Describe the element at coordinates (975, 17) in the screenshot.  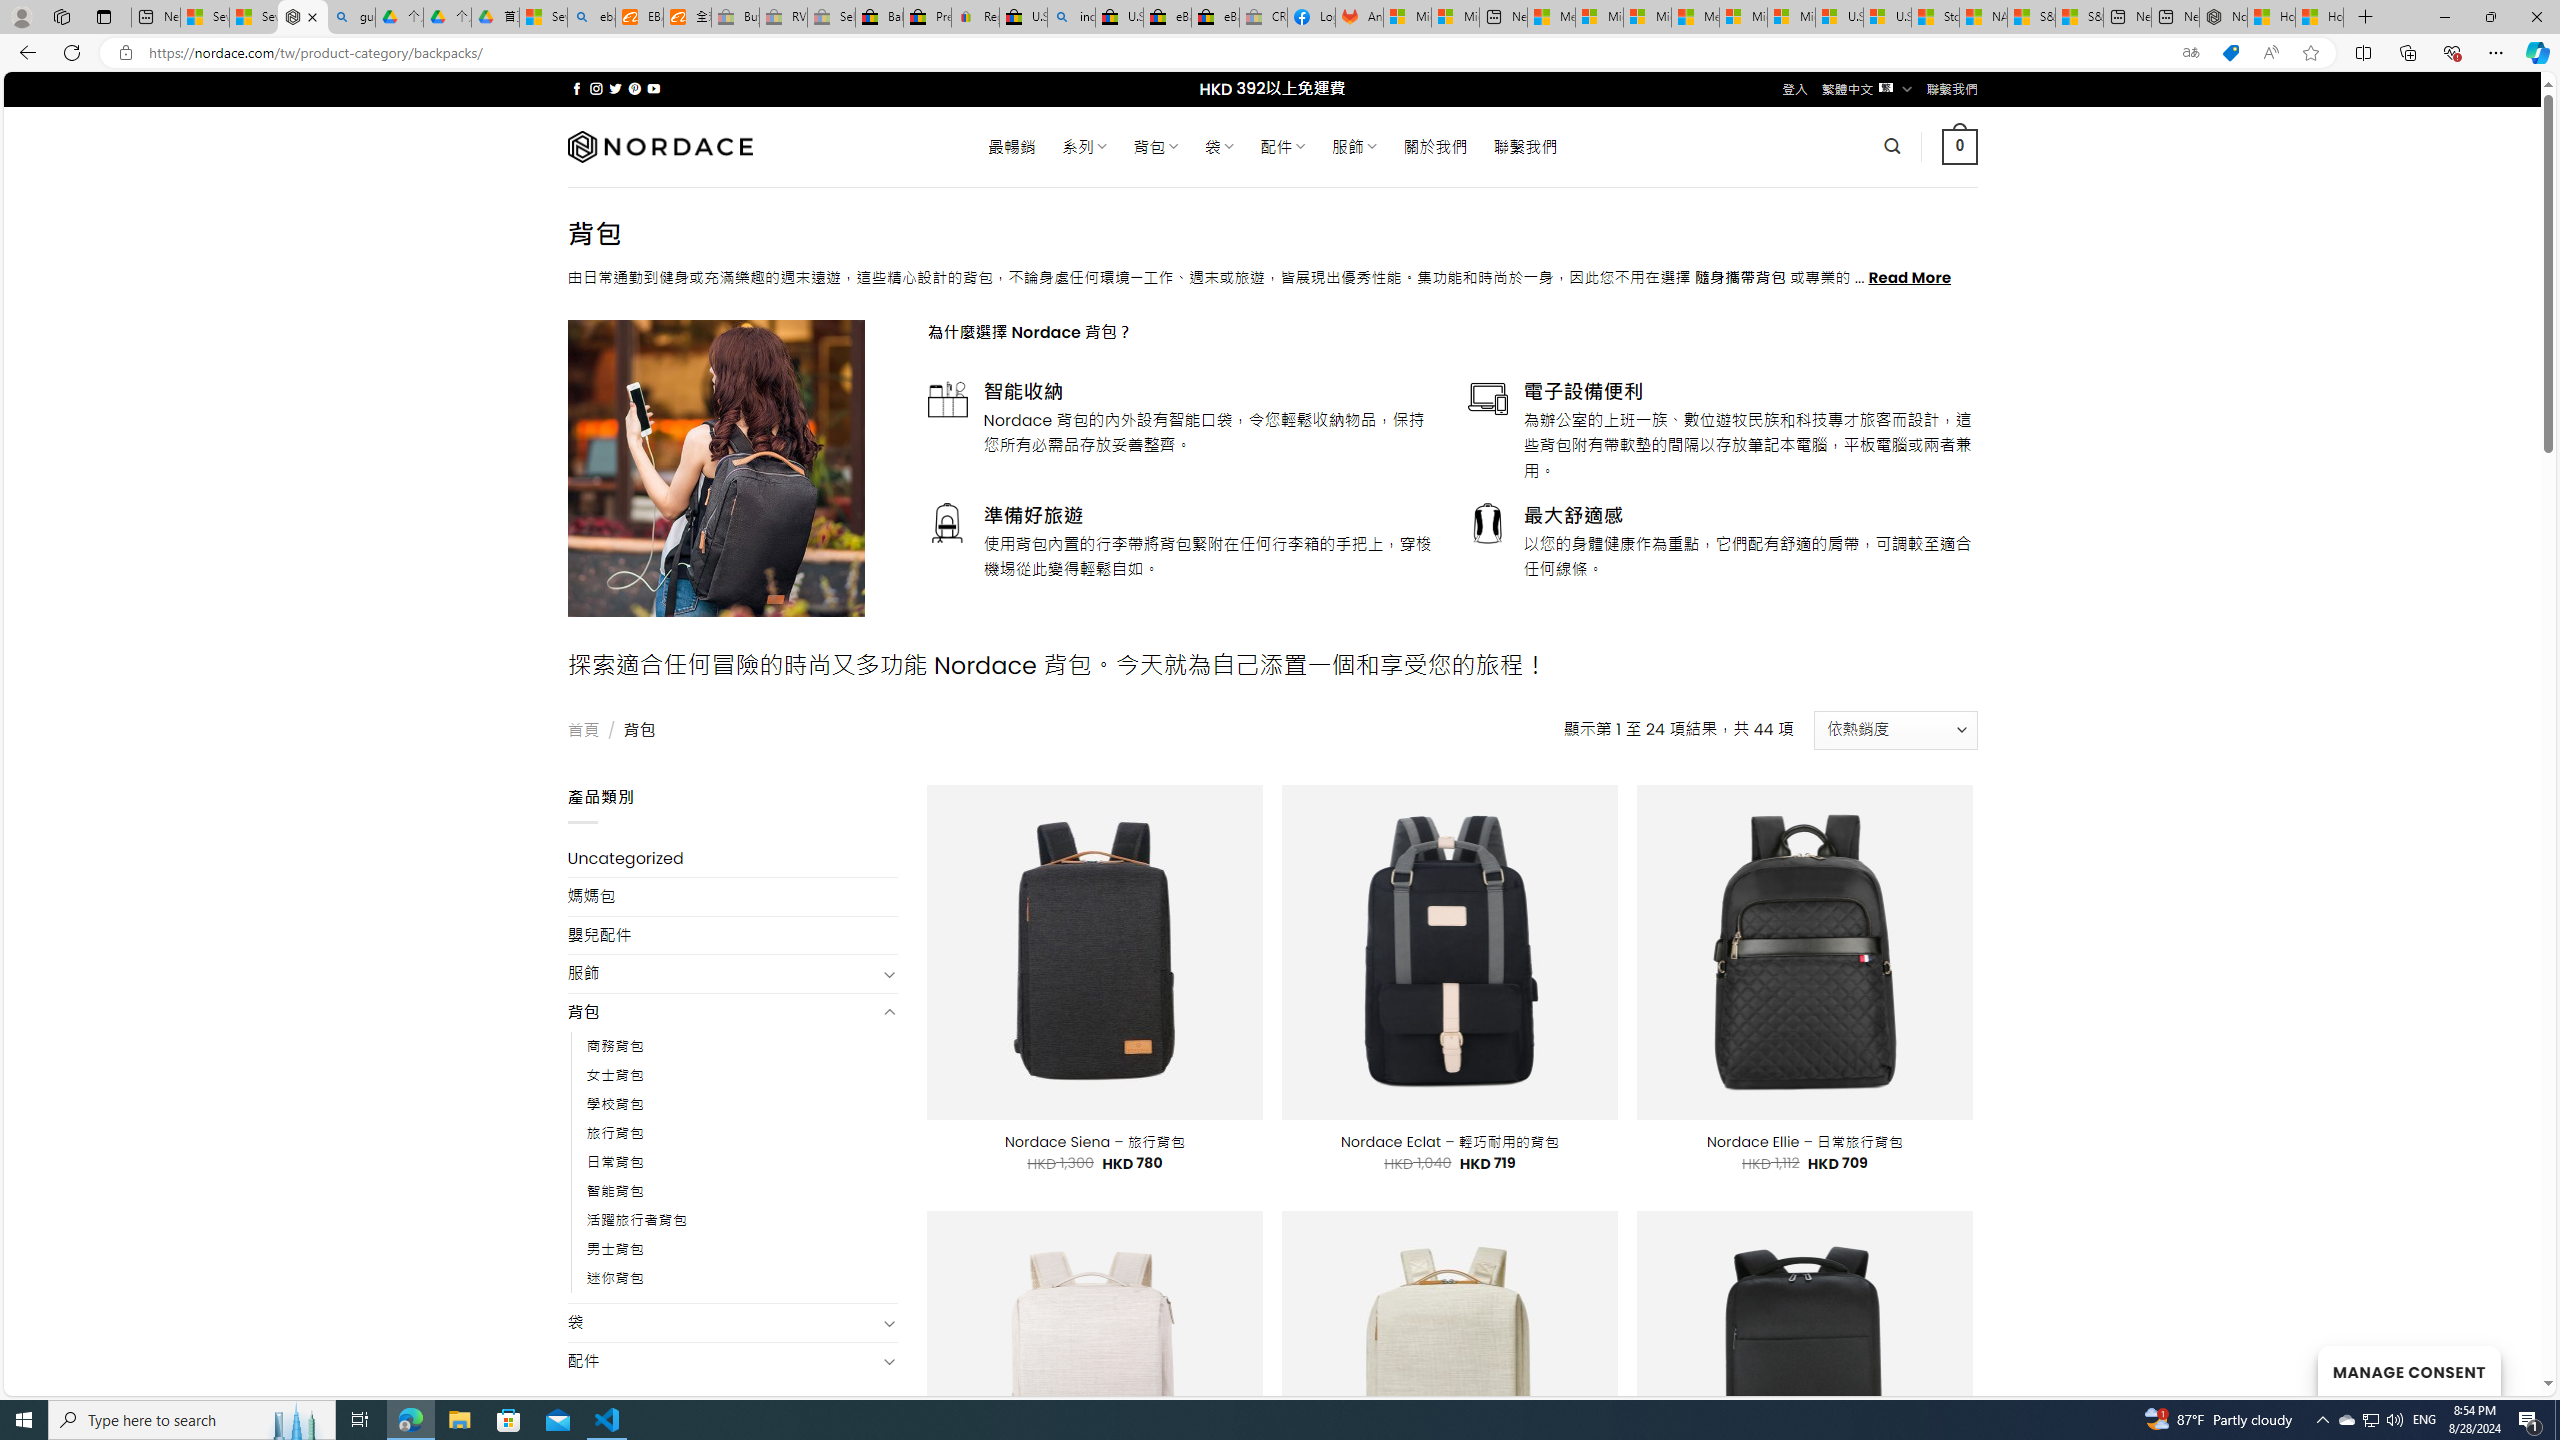
I see `Register: Create a personal eBay account` at that location.